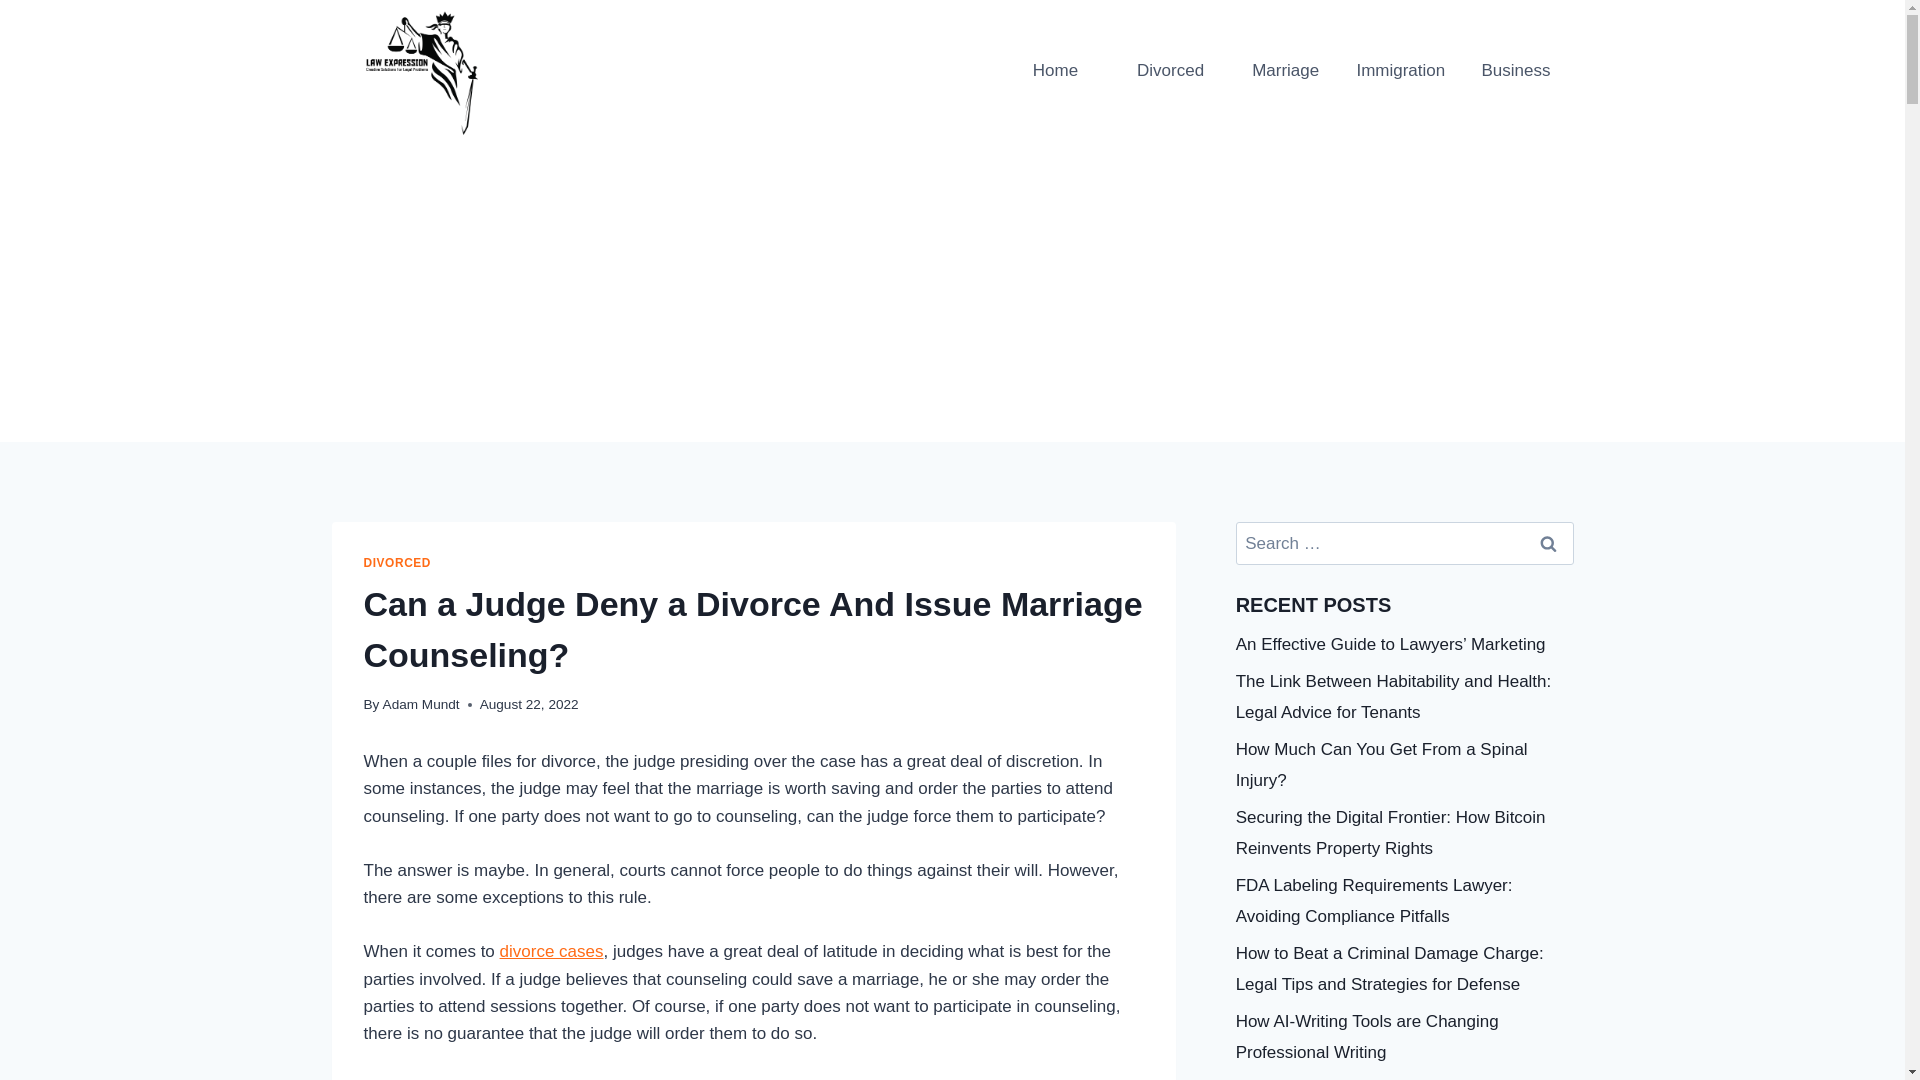 This screenshot has height=1080, width=1920. Describe the element at coordinates (421, 704) in the screenshot. I see `Adam Mundt` at that location.